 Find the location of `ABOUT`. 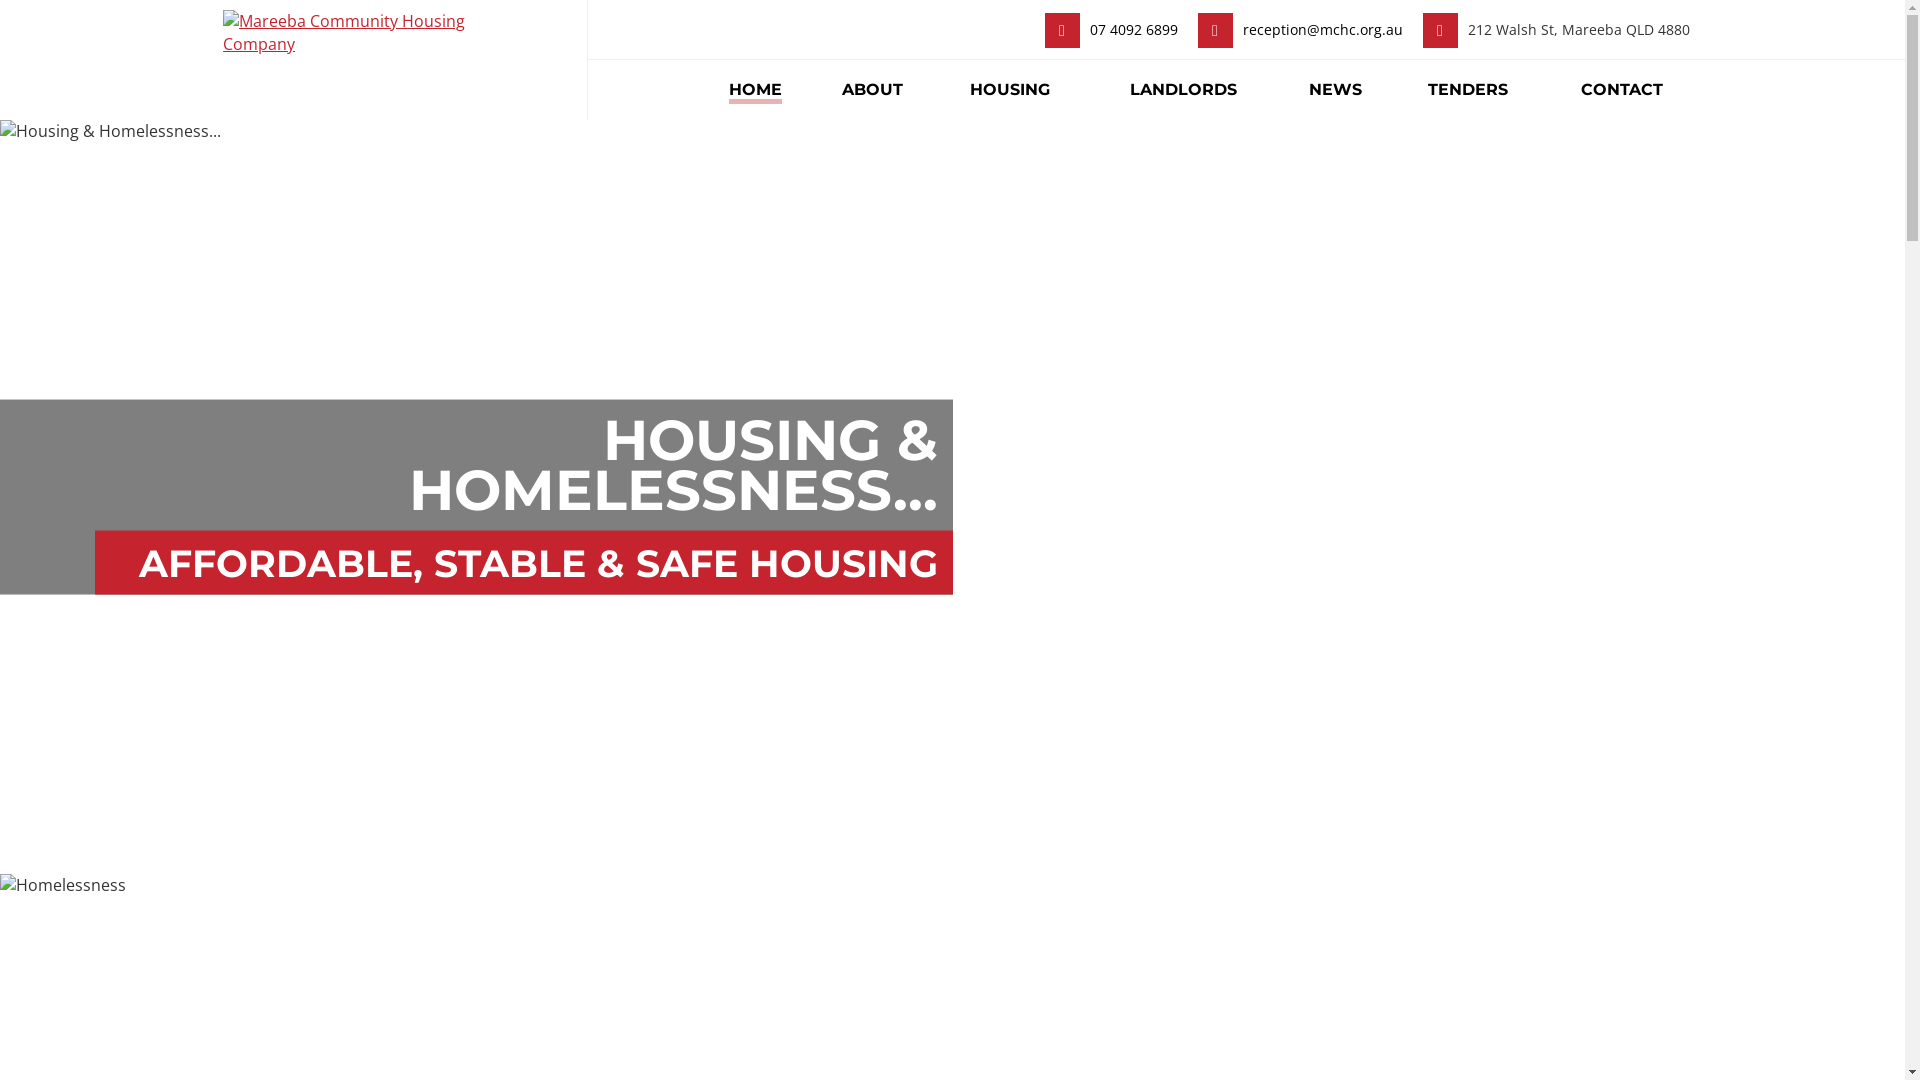

ABOUT is located at coordinates (872, 90).